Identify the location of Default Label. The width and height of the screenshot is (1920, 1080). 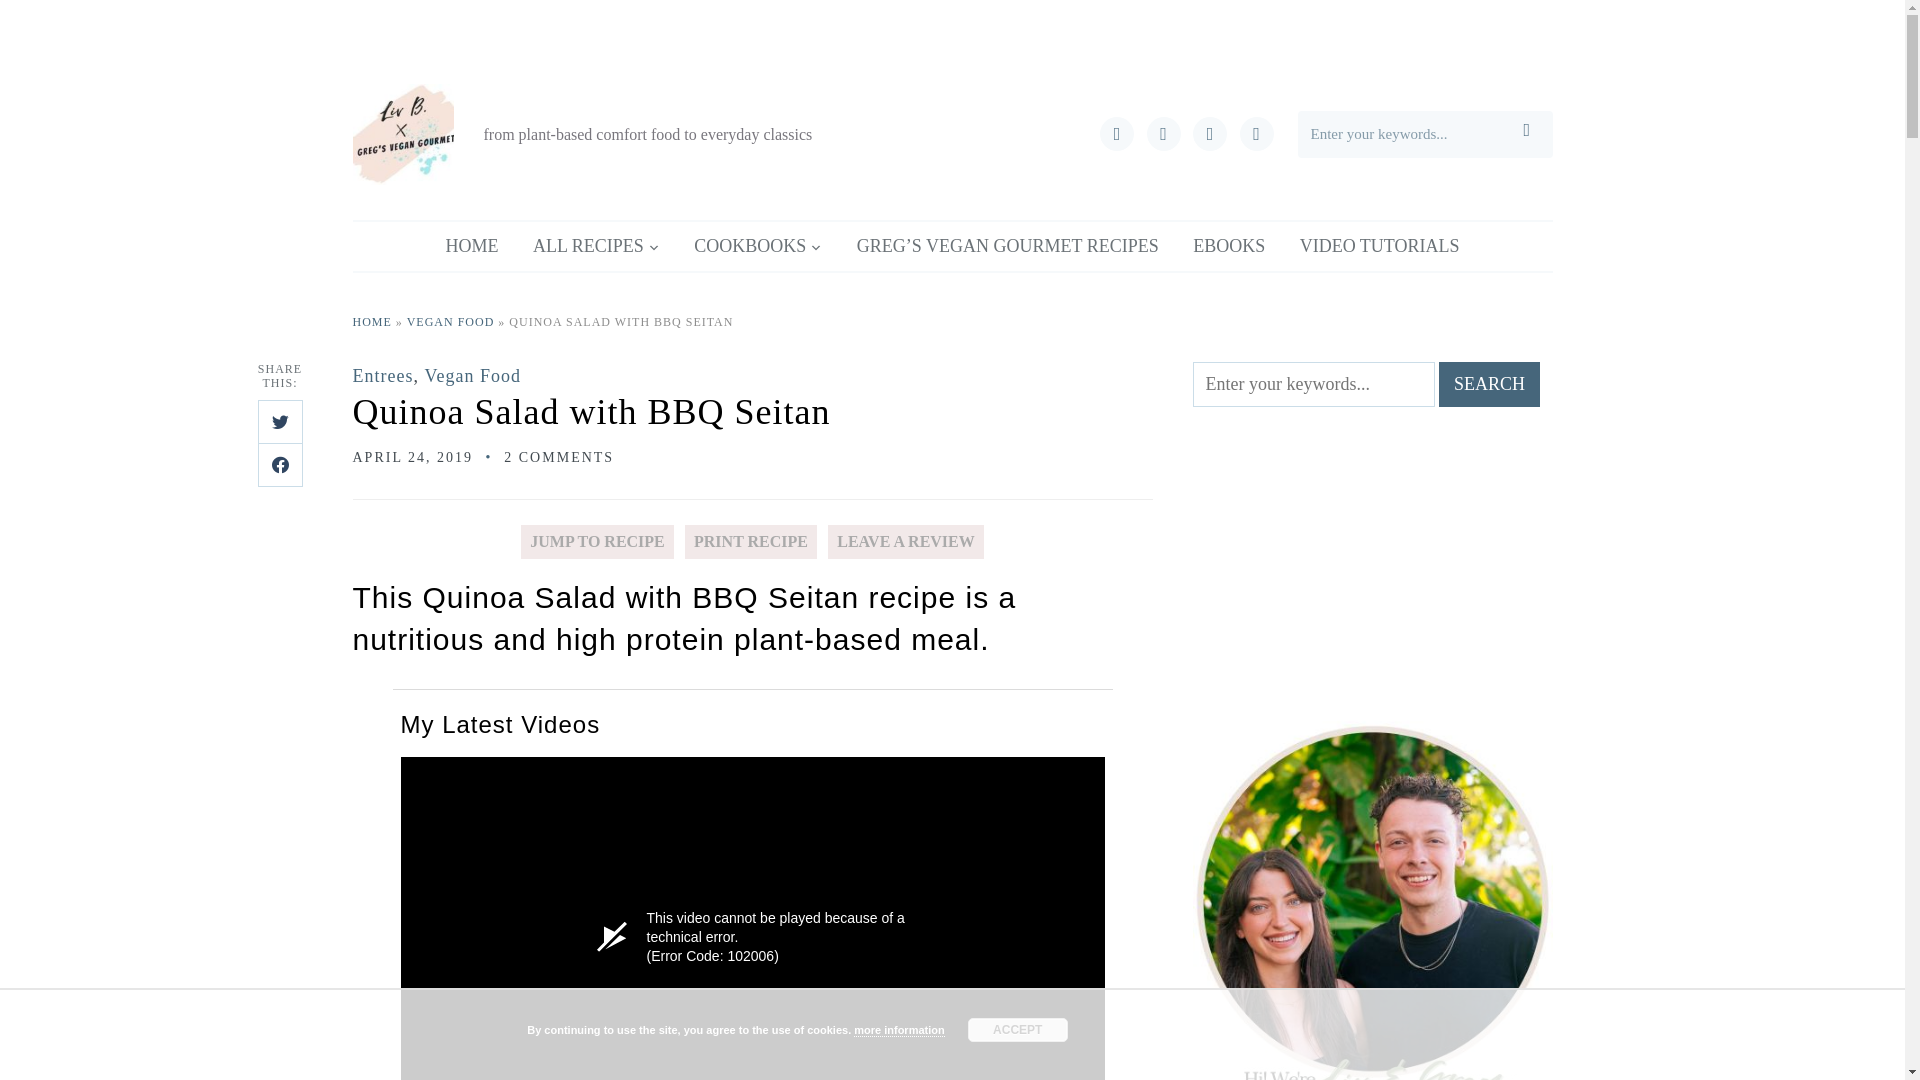
(1257, 132).